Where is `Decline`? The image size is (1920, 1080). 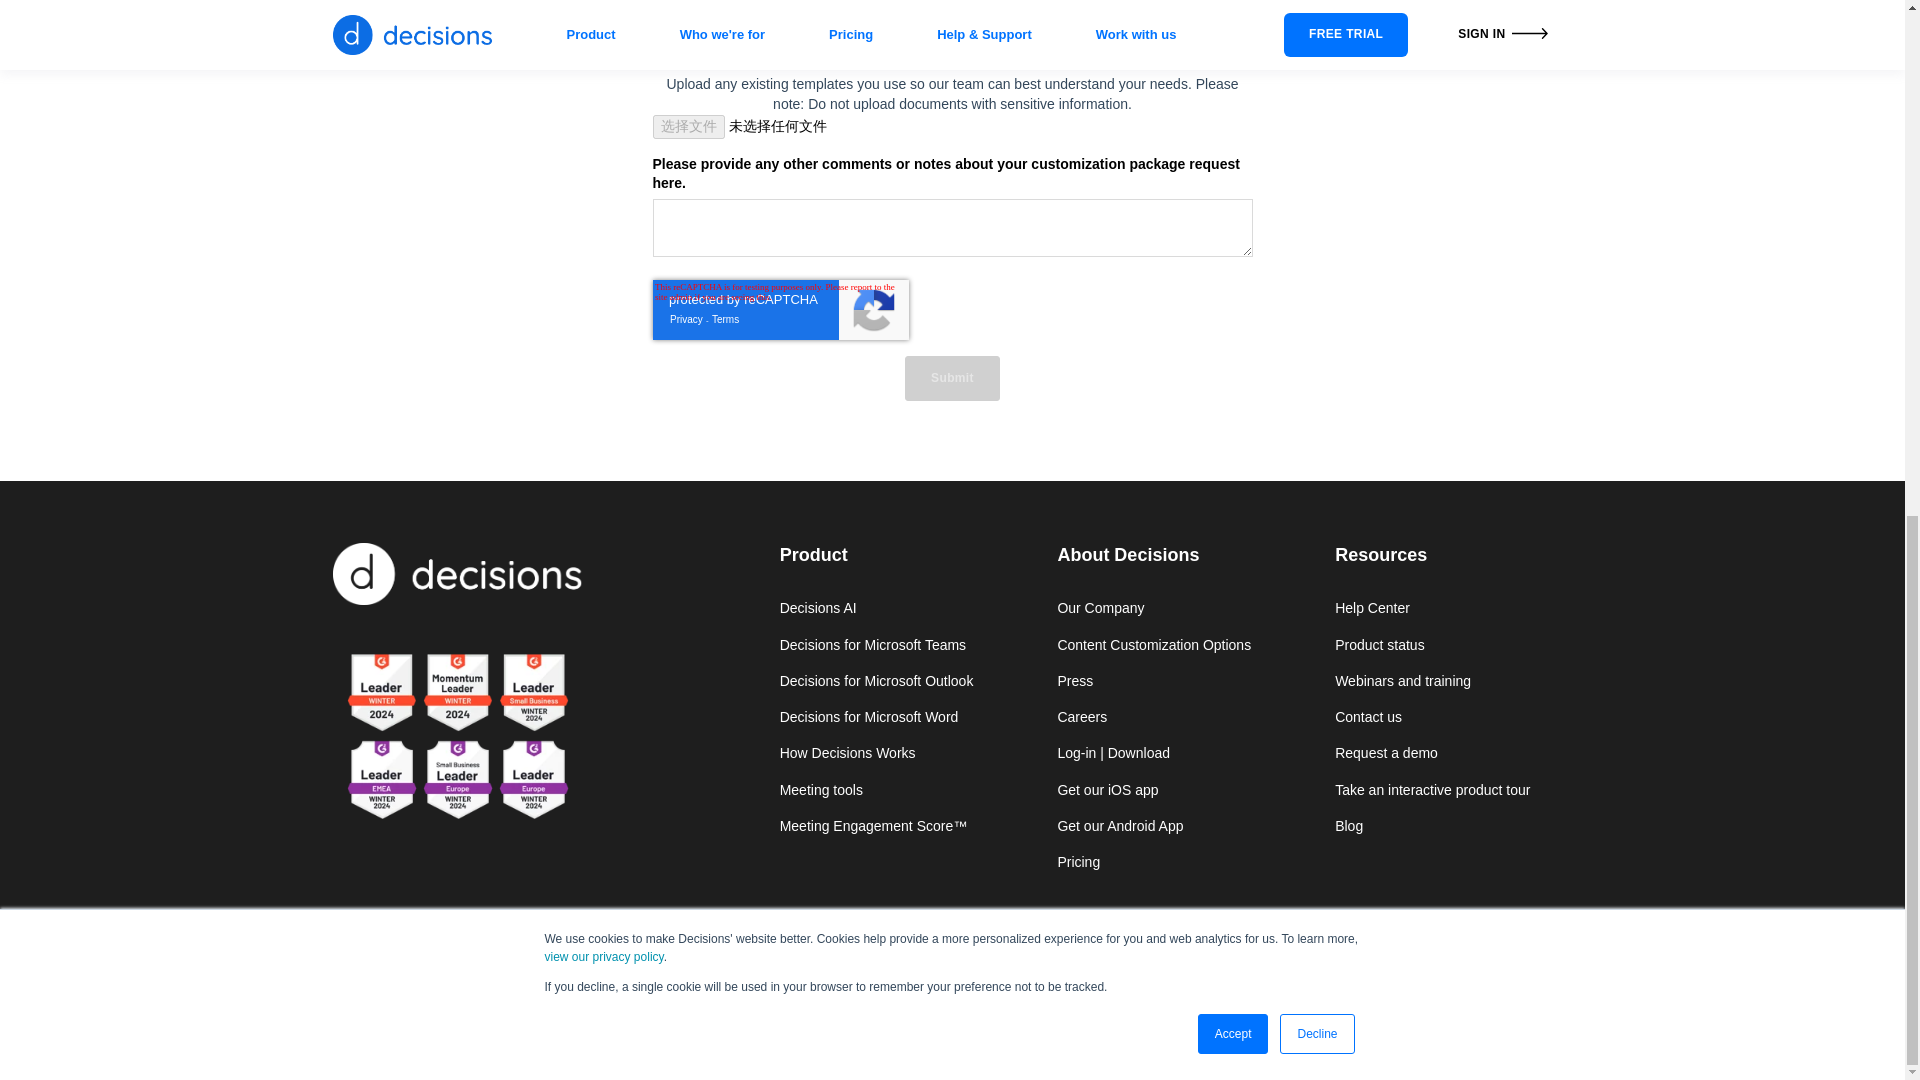
Decline is located at coordinates (1316, 49).